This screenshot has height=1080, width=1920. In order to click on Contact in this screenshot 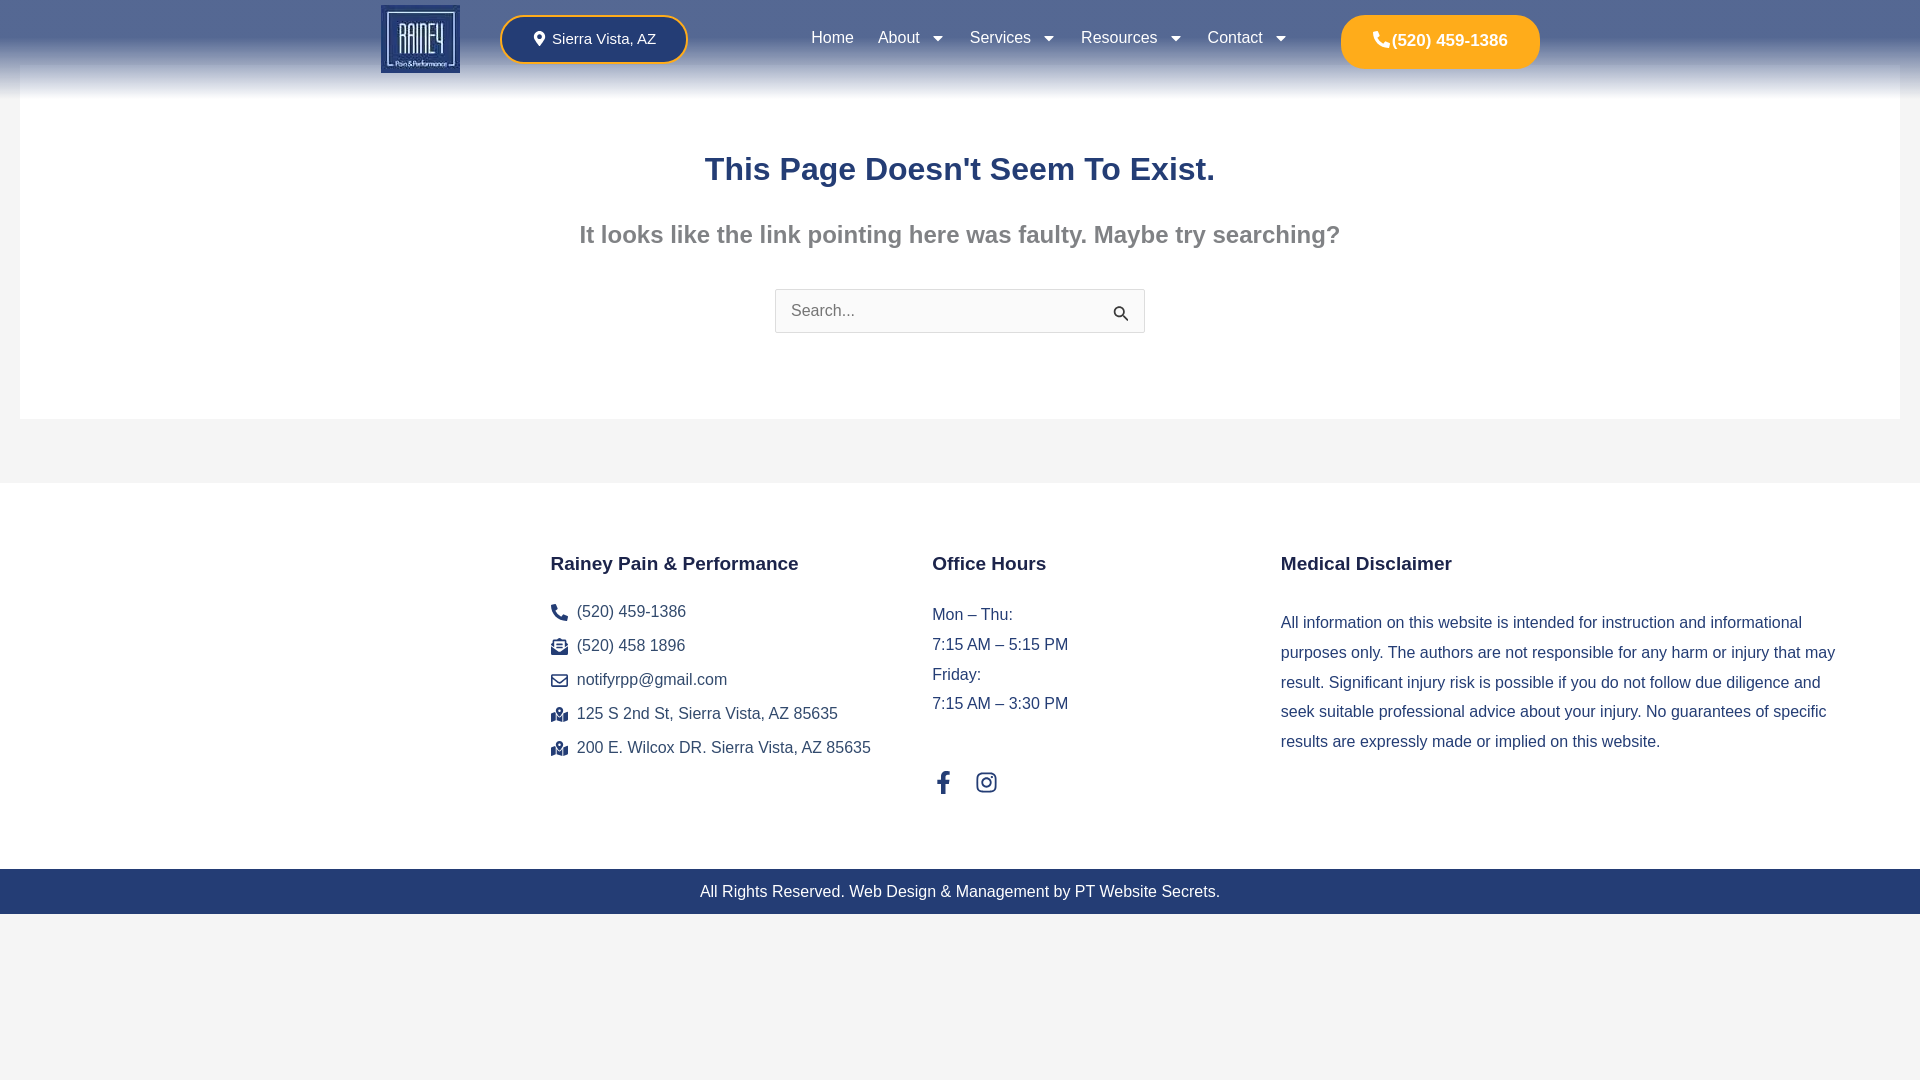, I will do `click(1248, 38)`.